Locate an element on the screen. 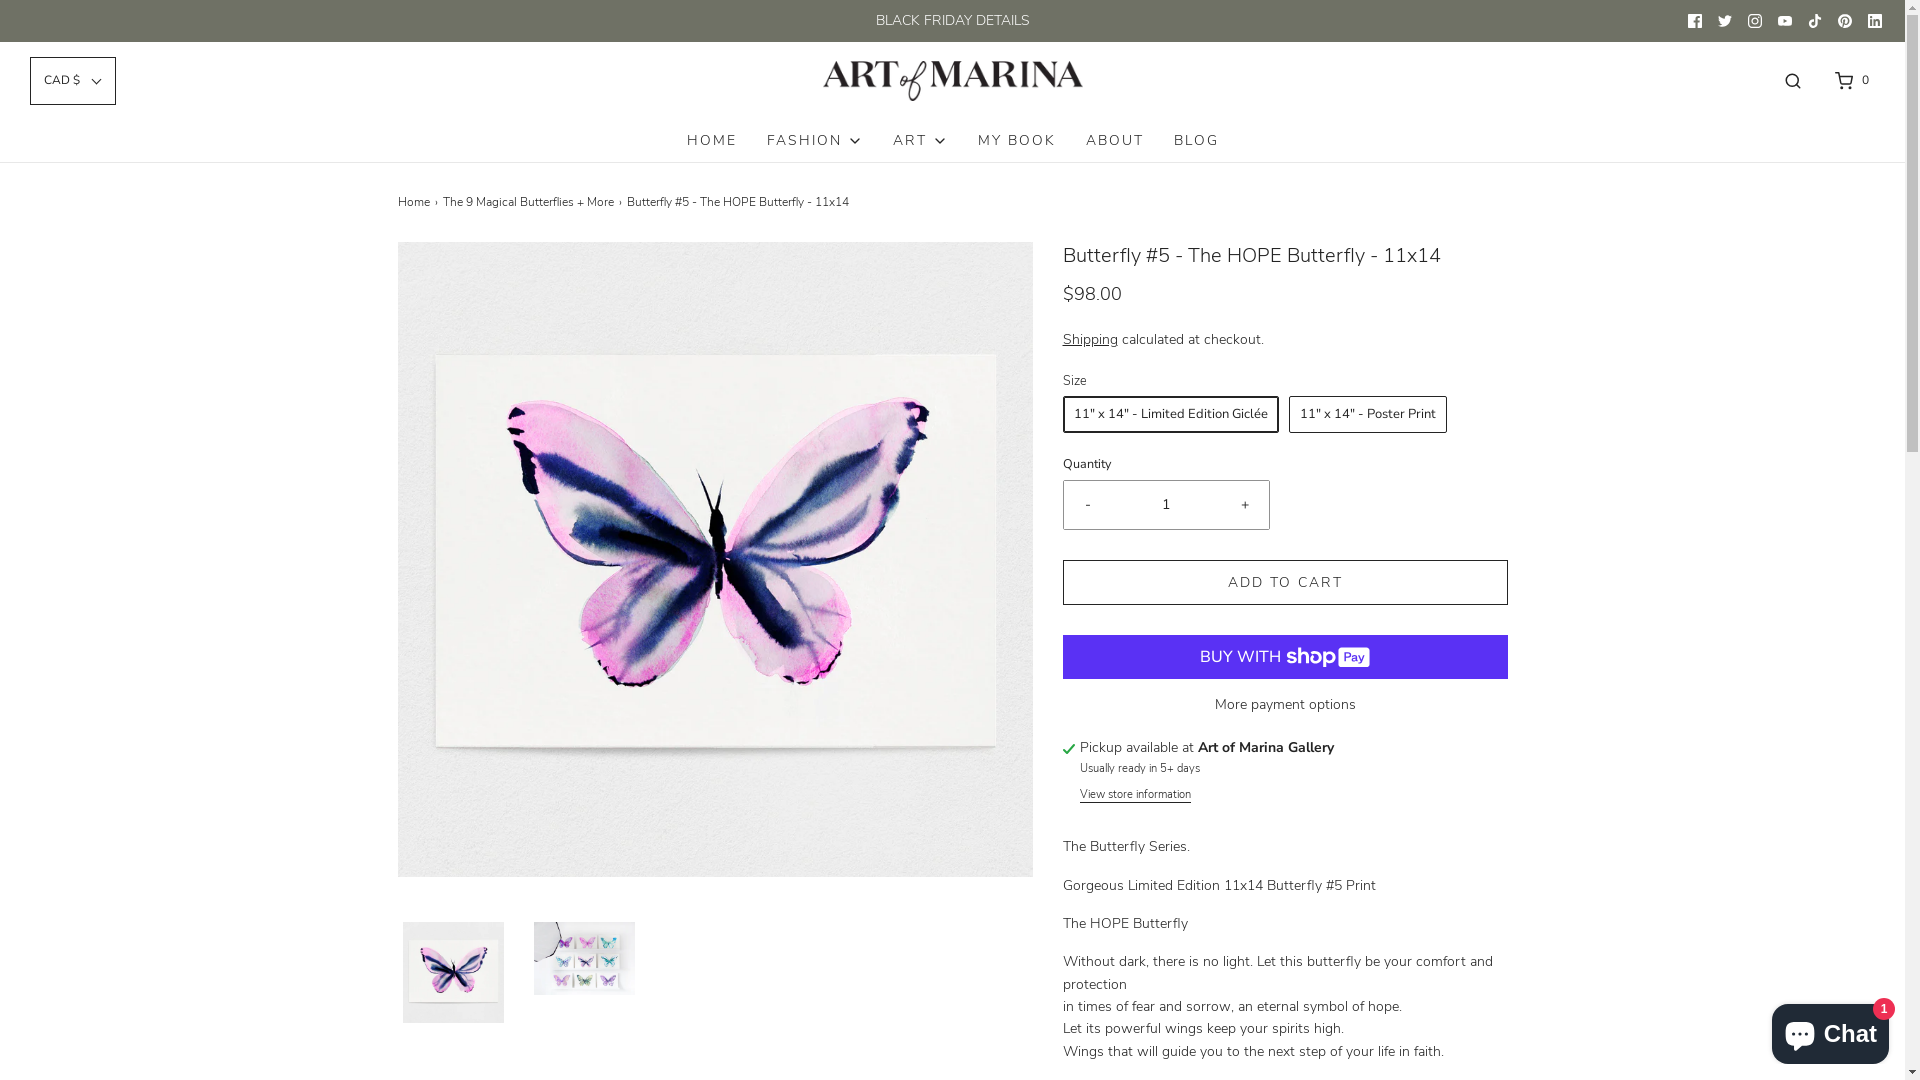 Image resolution: width=1920 pixels, height=1080 pixels. - is located at coordinates (1088, 505).